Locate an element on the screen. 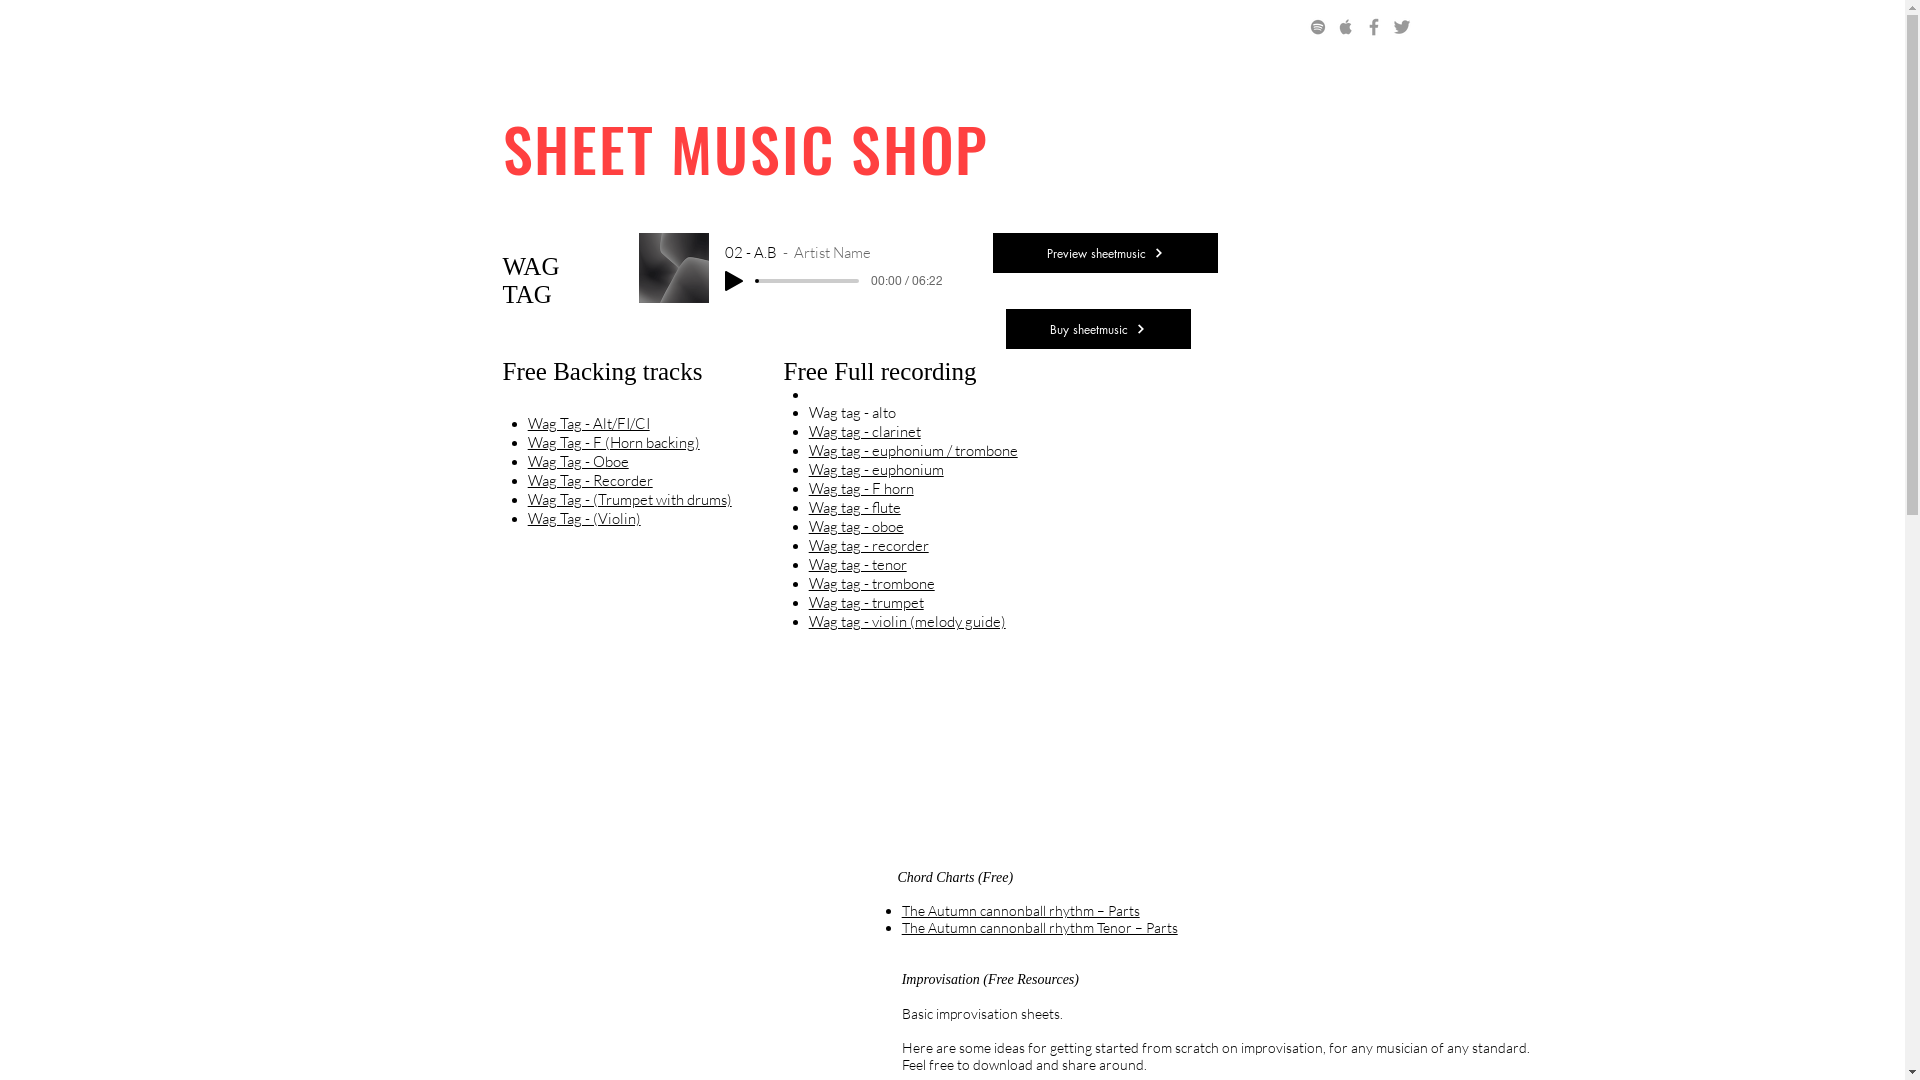  Wag tag - violin (melody guide) is located at coordinates (908, 622).